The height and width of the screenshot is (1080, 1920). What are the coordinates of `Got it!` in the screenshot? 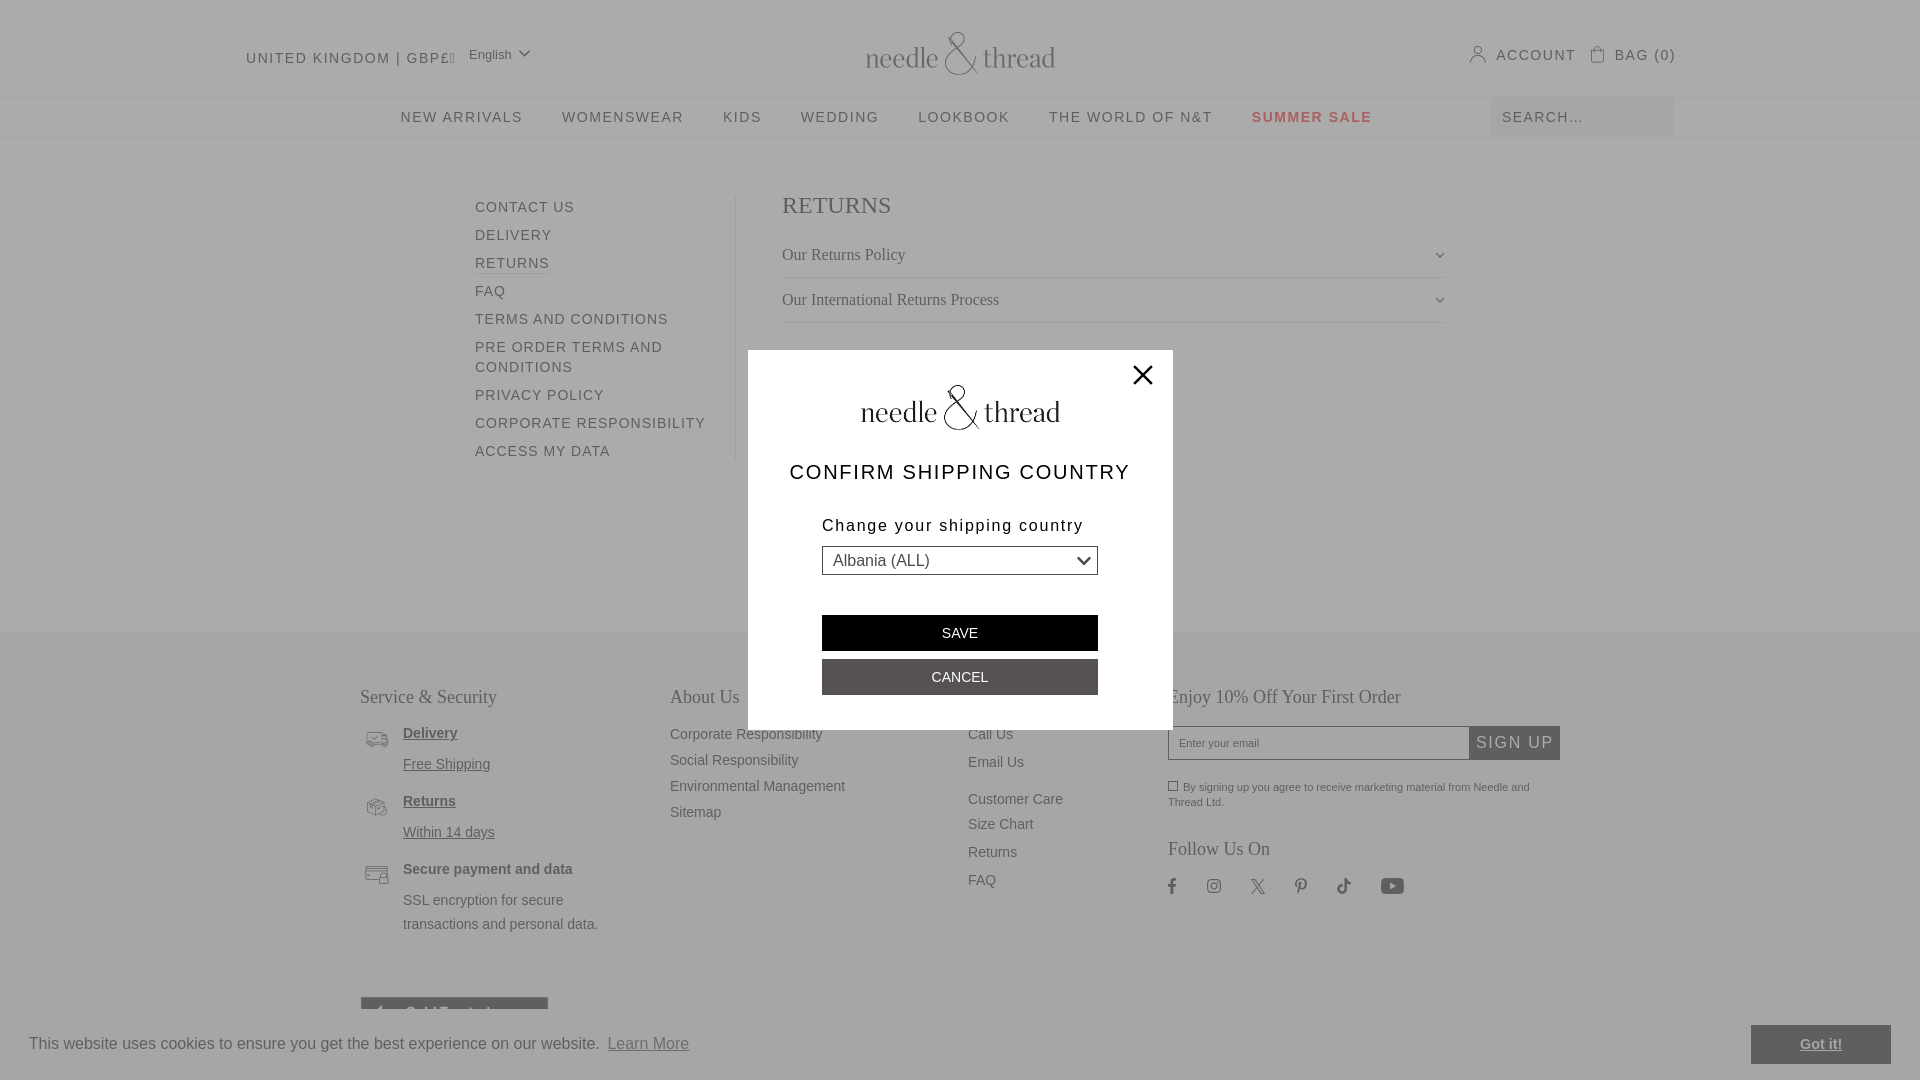 It's located at (1821, 1043).